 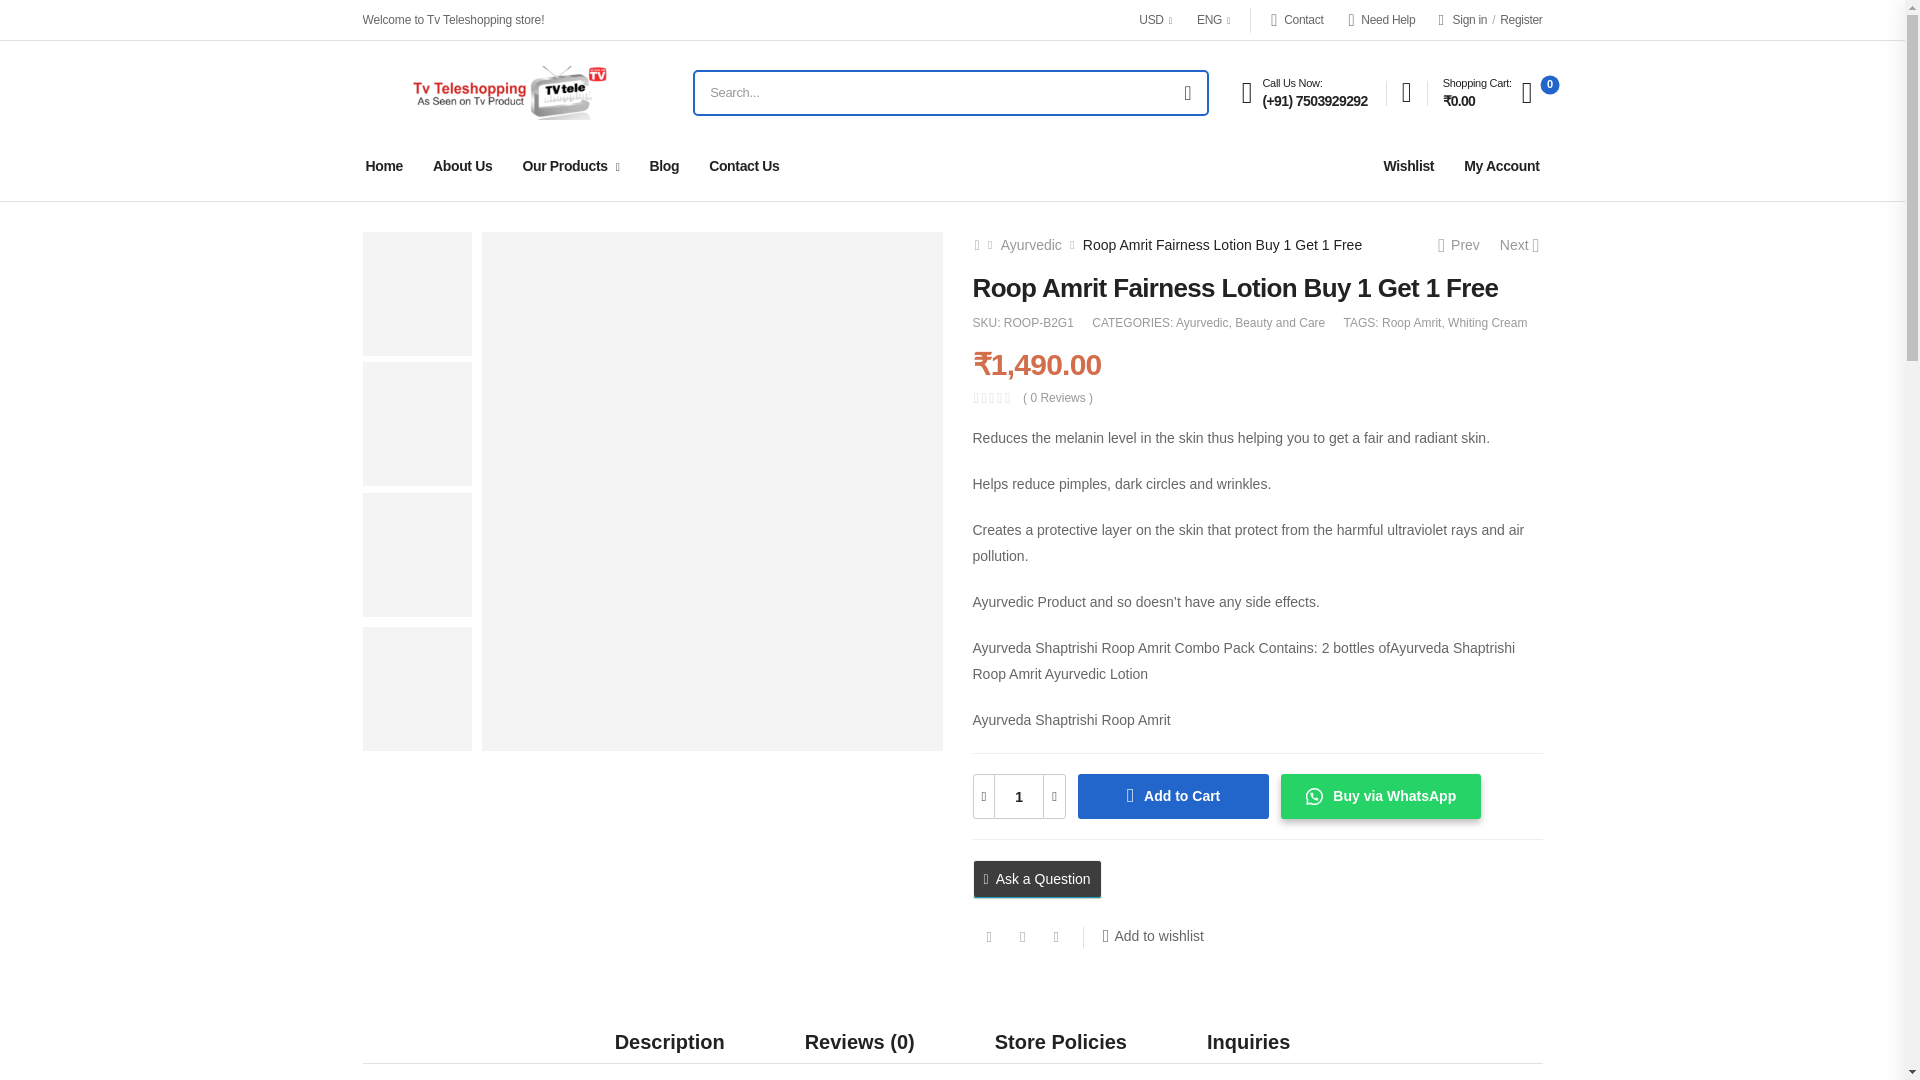 I want to click on Prev, so click(x=1459, y=244).